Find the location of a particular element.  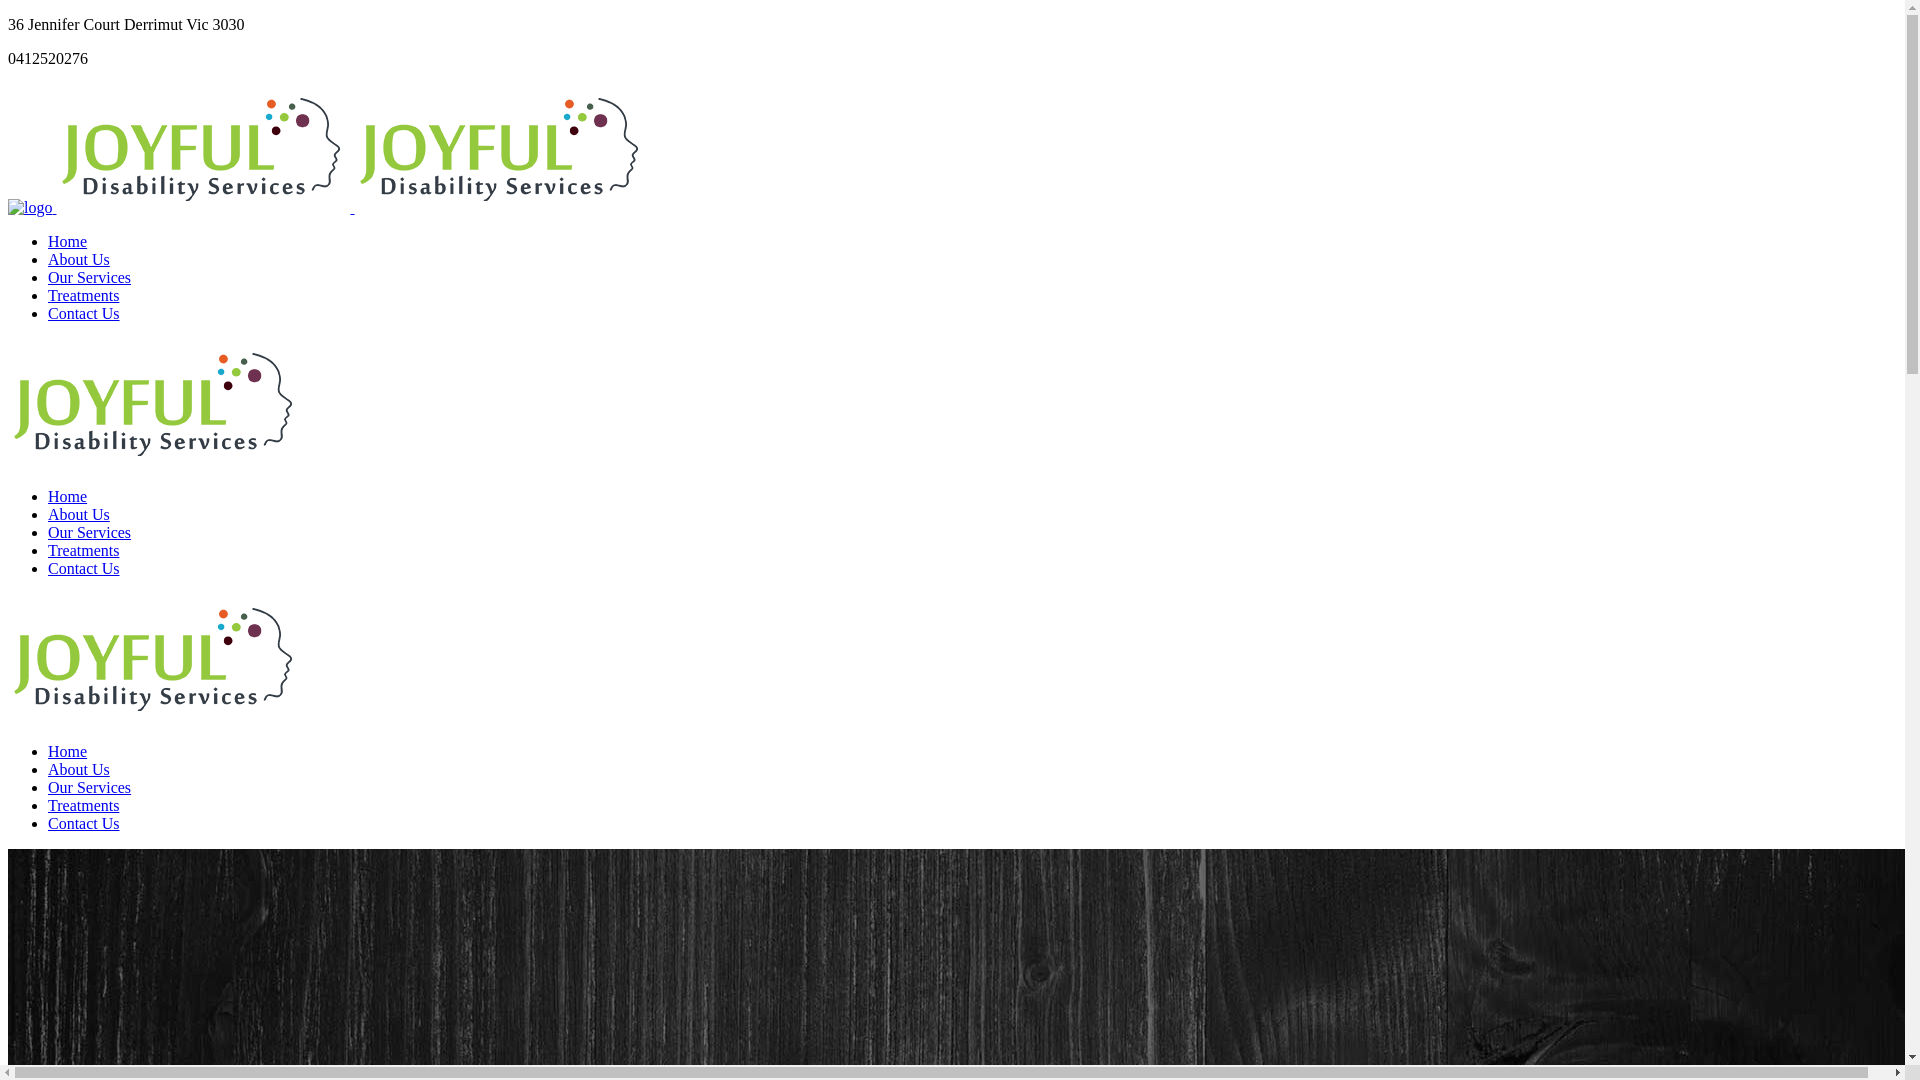

Treatments is located at coordinates (84, 550).